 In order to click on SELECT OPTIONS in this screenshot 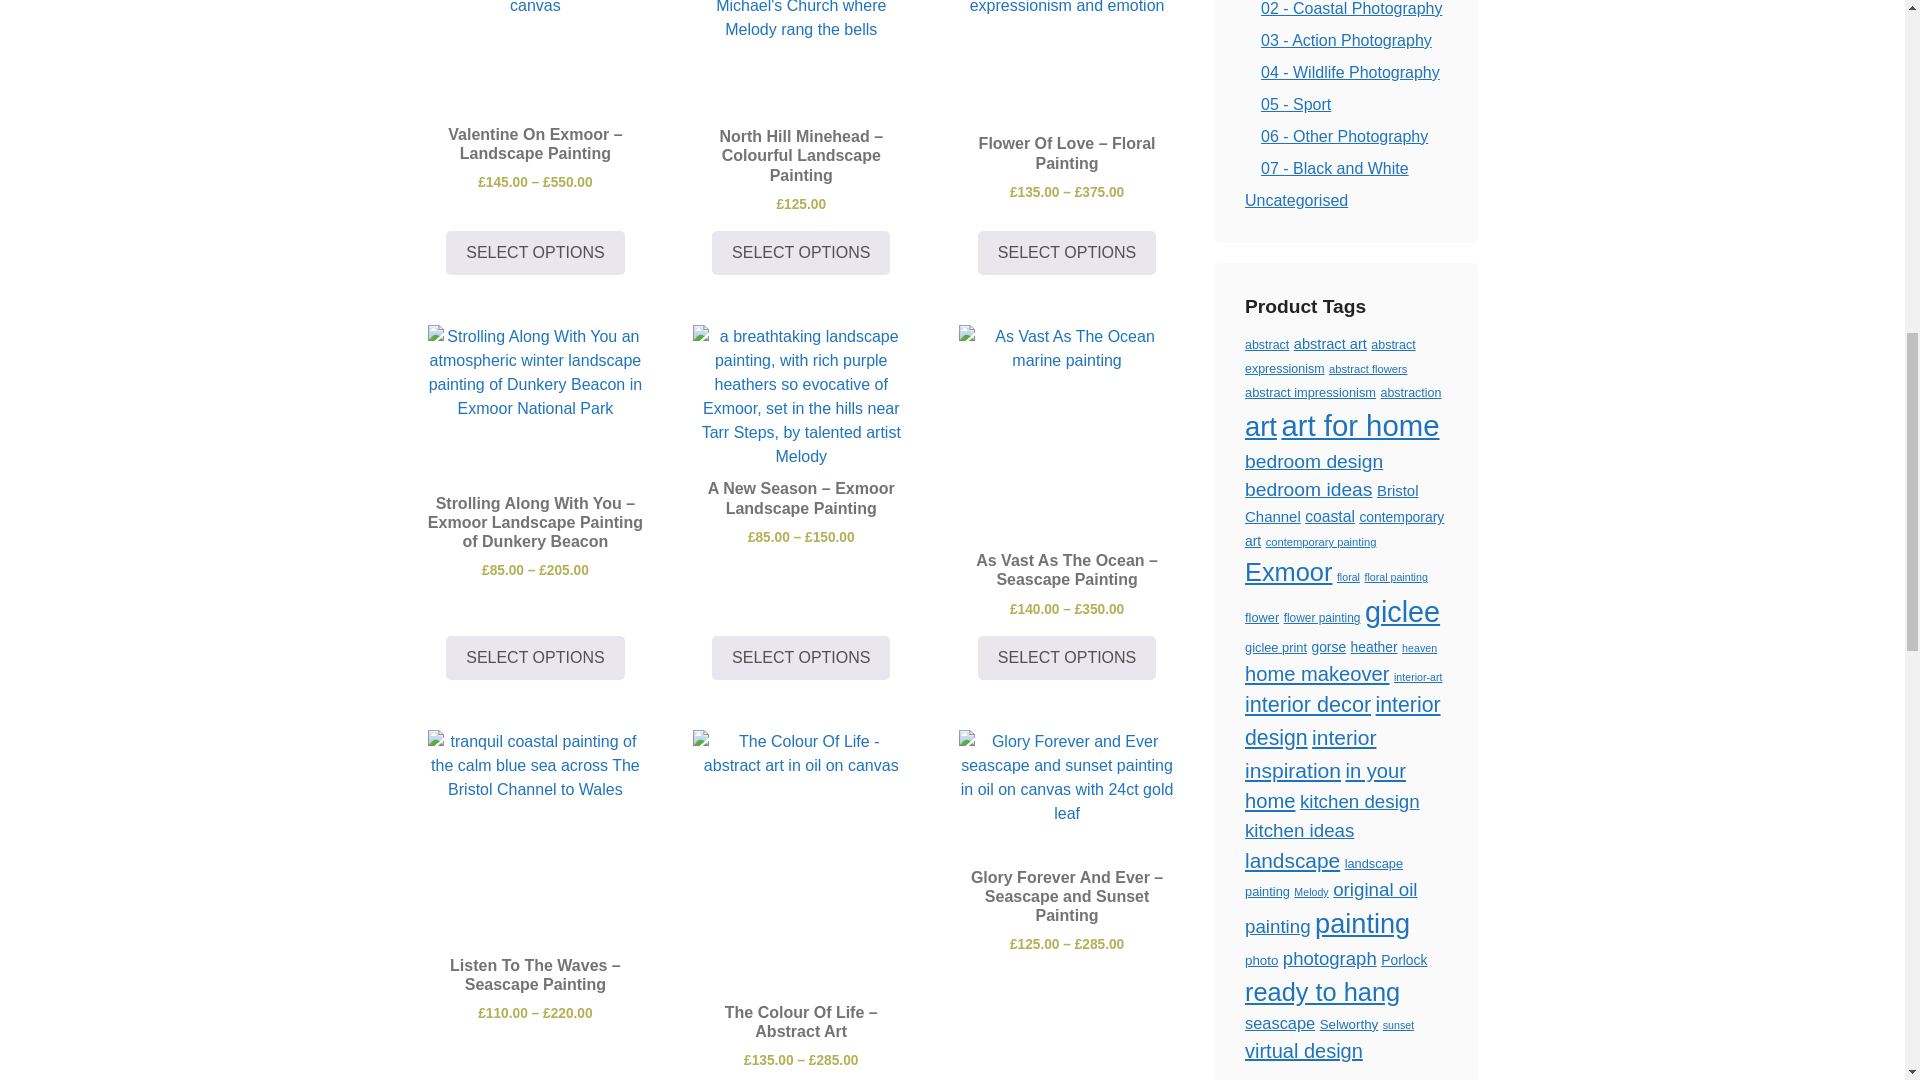, I will do `click(1066, 658)`.